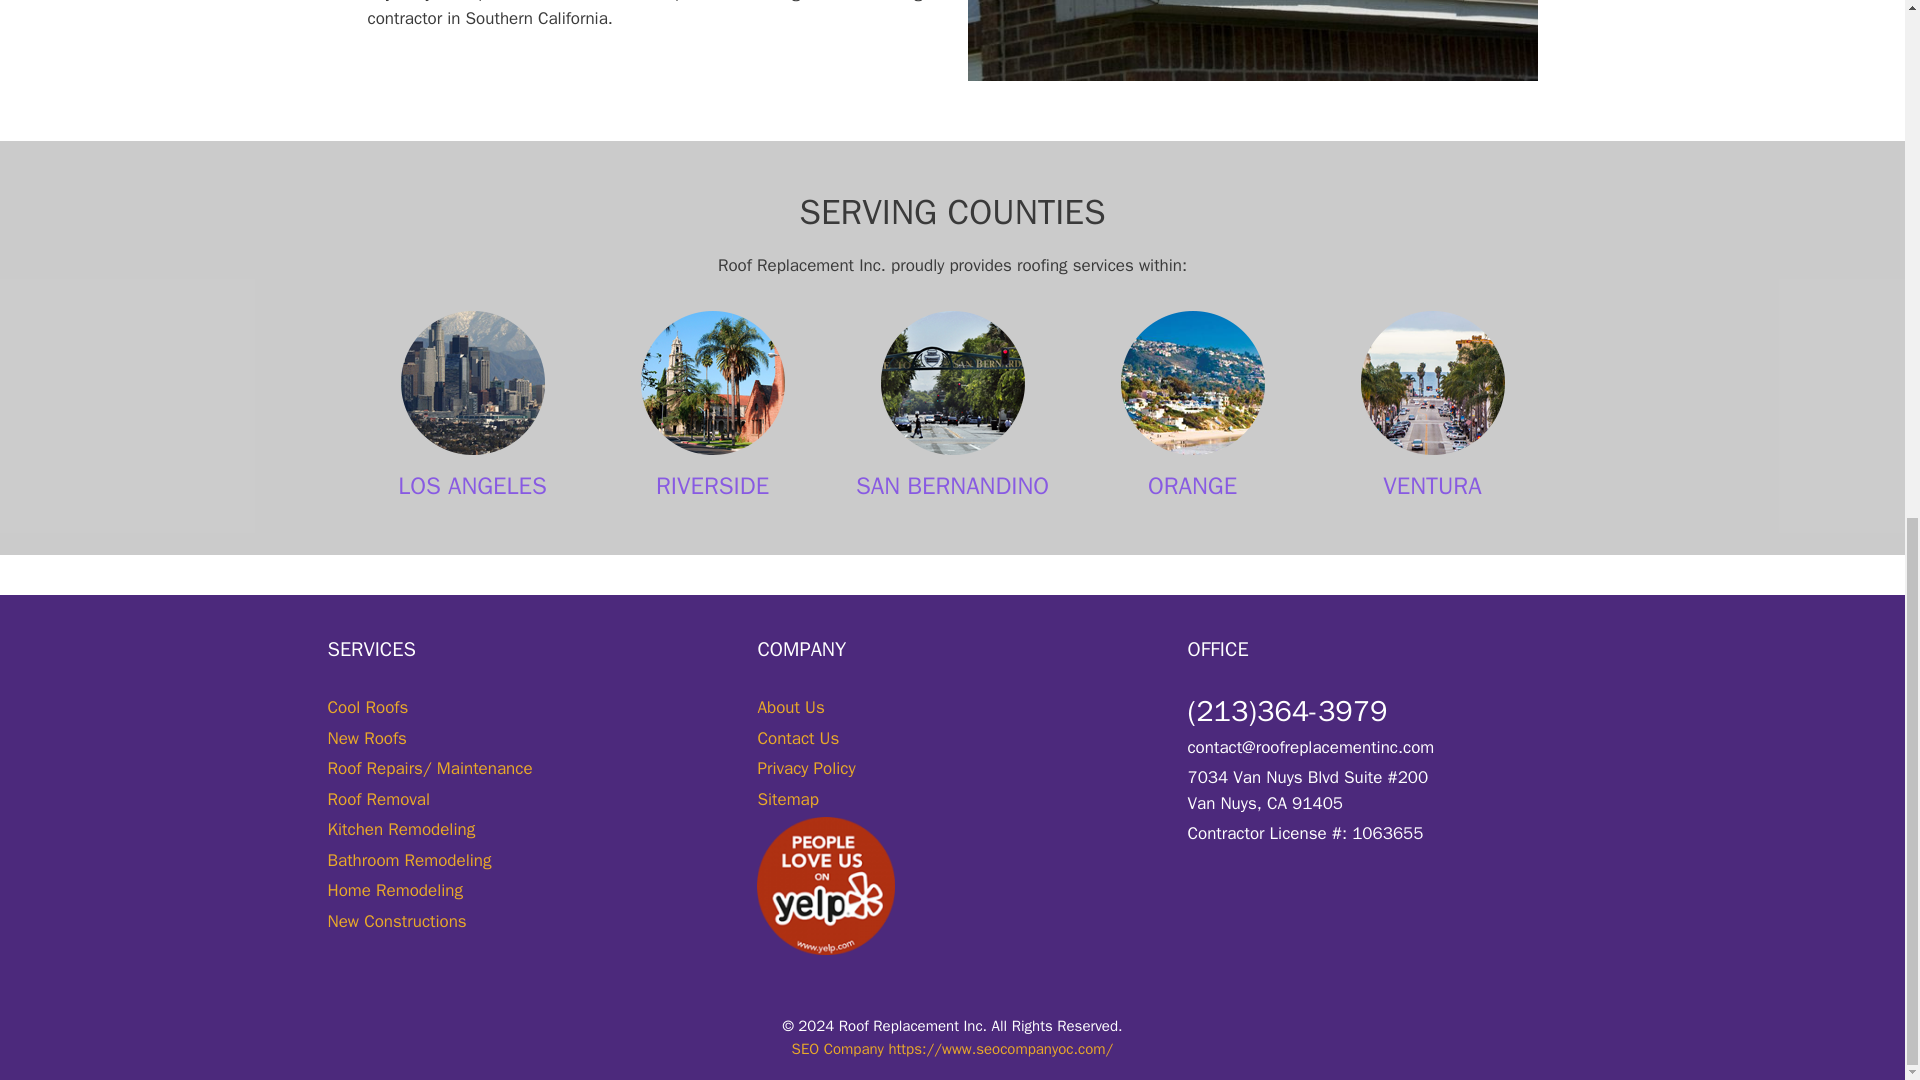 The width and height of the screenshot is (1920, 1080). I want to click on Riverside County , so click(712, 382).